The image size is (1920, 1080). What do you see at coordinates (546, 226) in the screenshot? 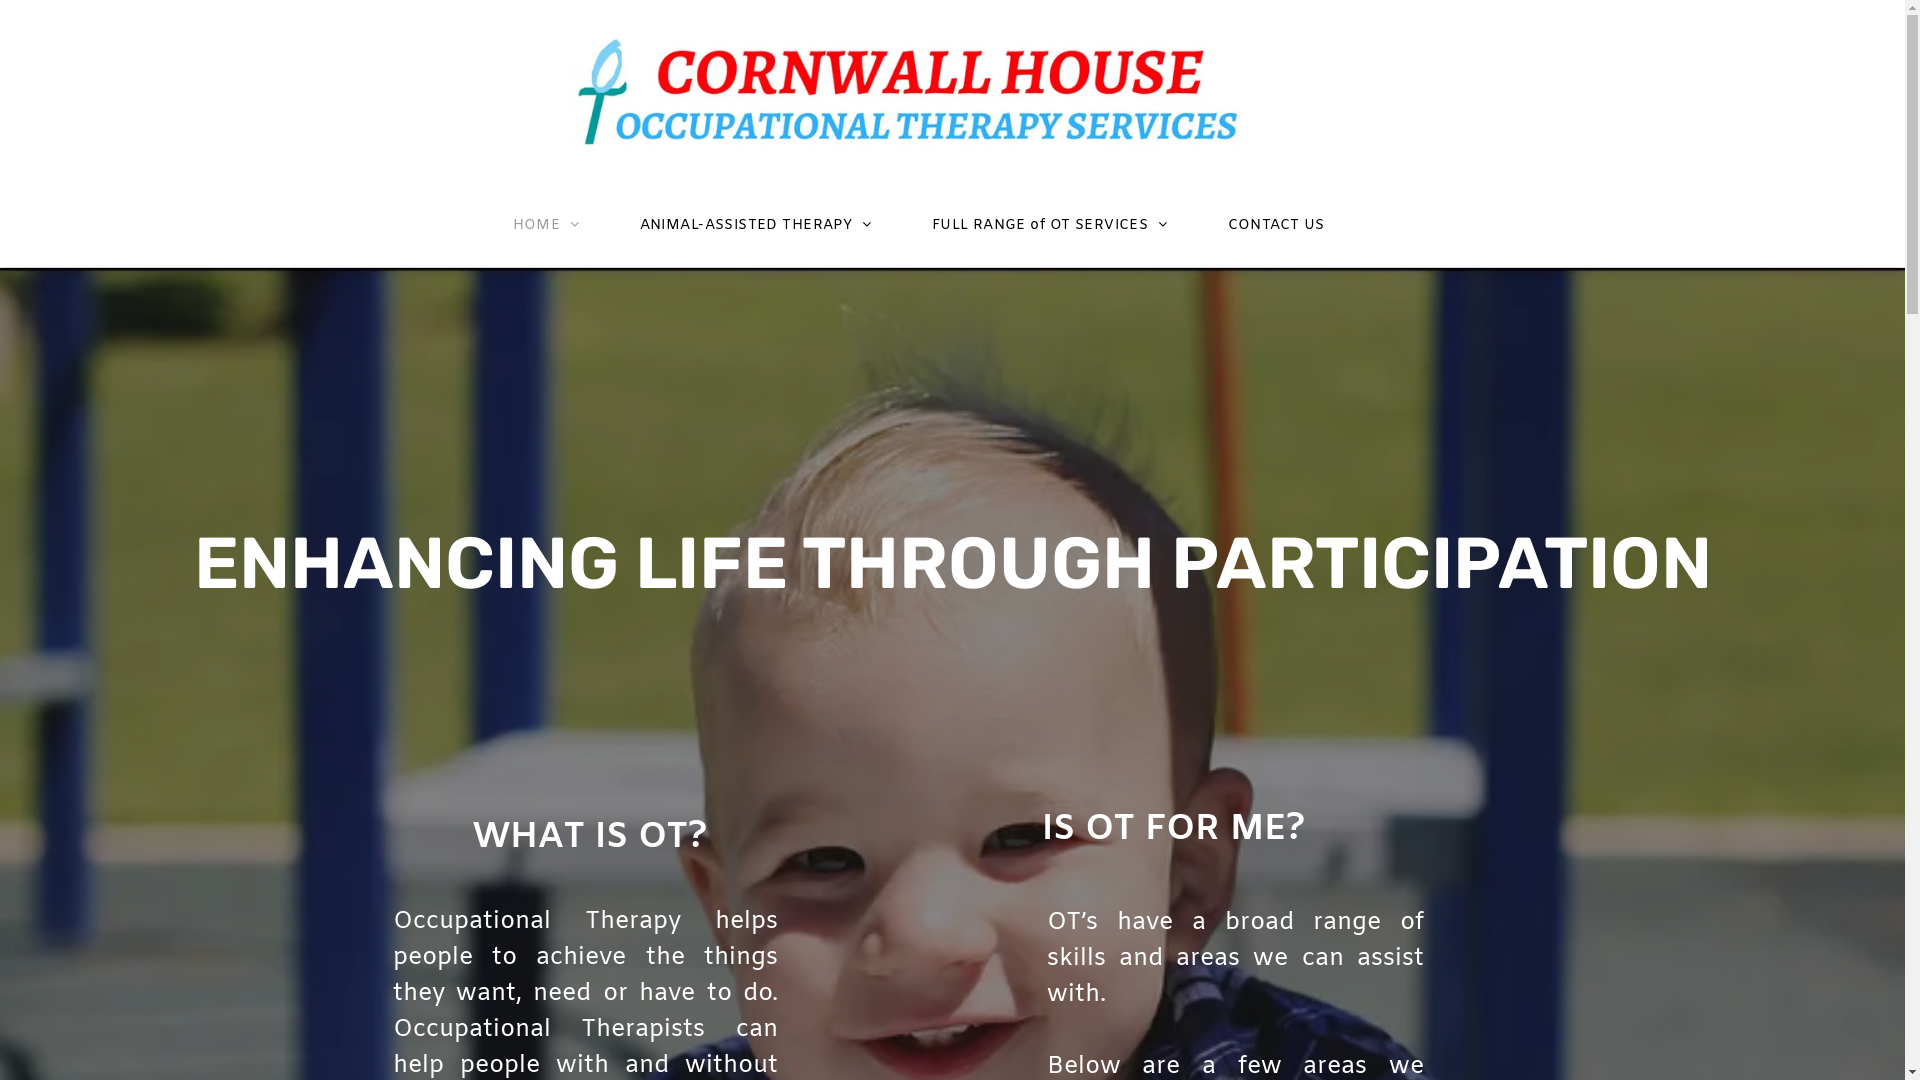
I see `HOME` at bounding box center [546, 226].